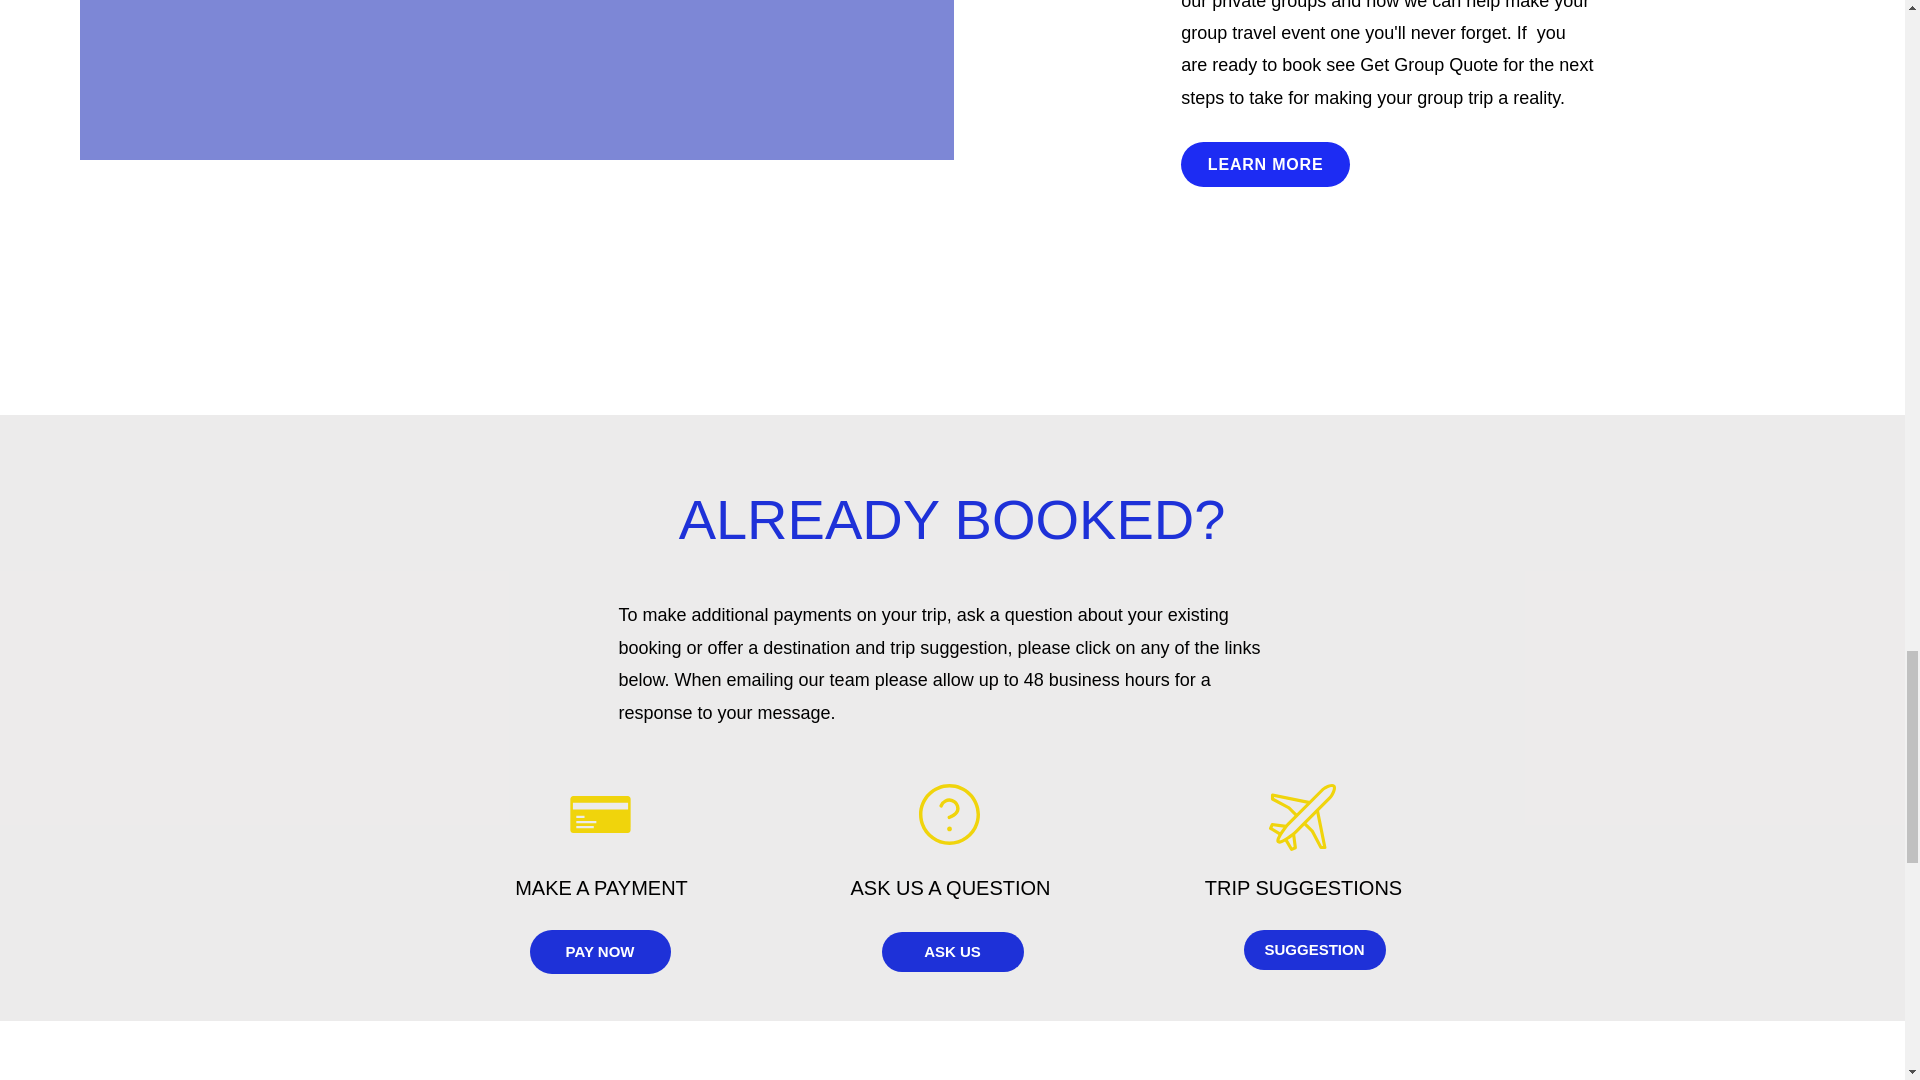  What do you see at coordinates (600, 952) in the screenshot?
I see `PAY NOW` at bounding box center [600, 952].